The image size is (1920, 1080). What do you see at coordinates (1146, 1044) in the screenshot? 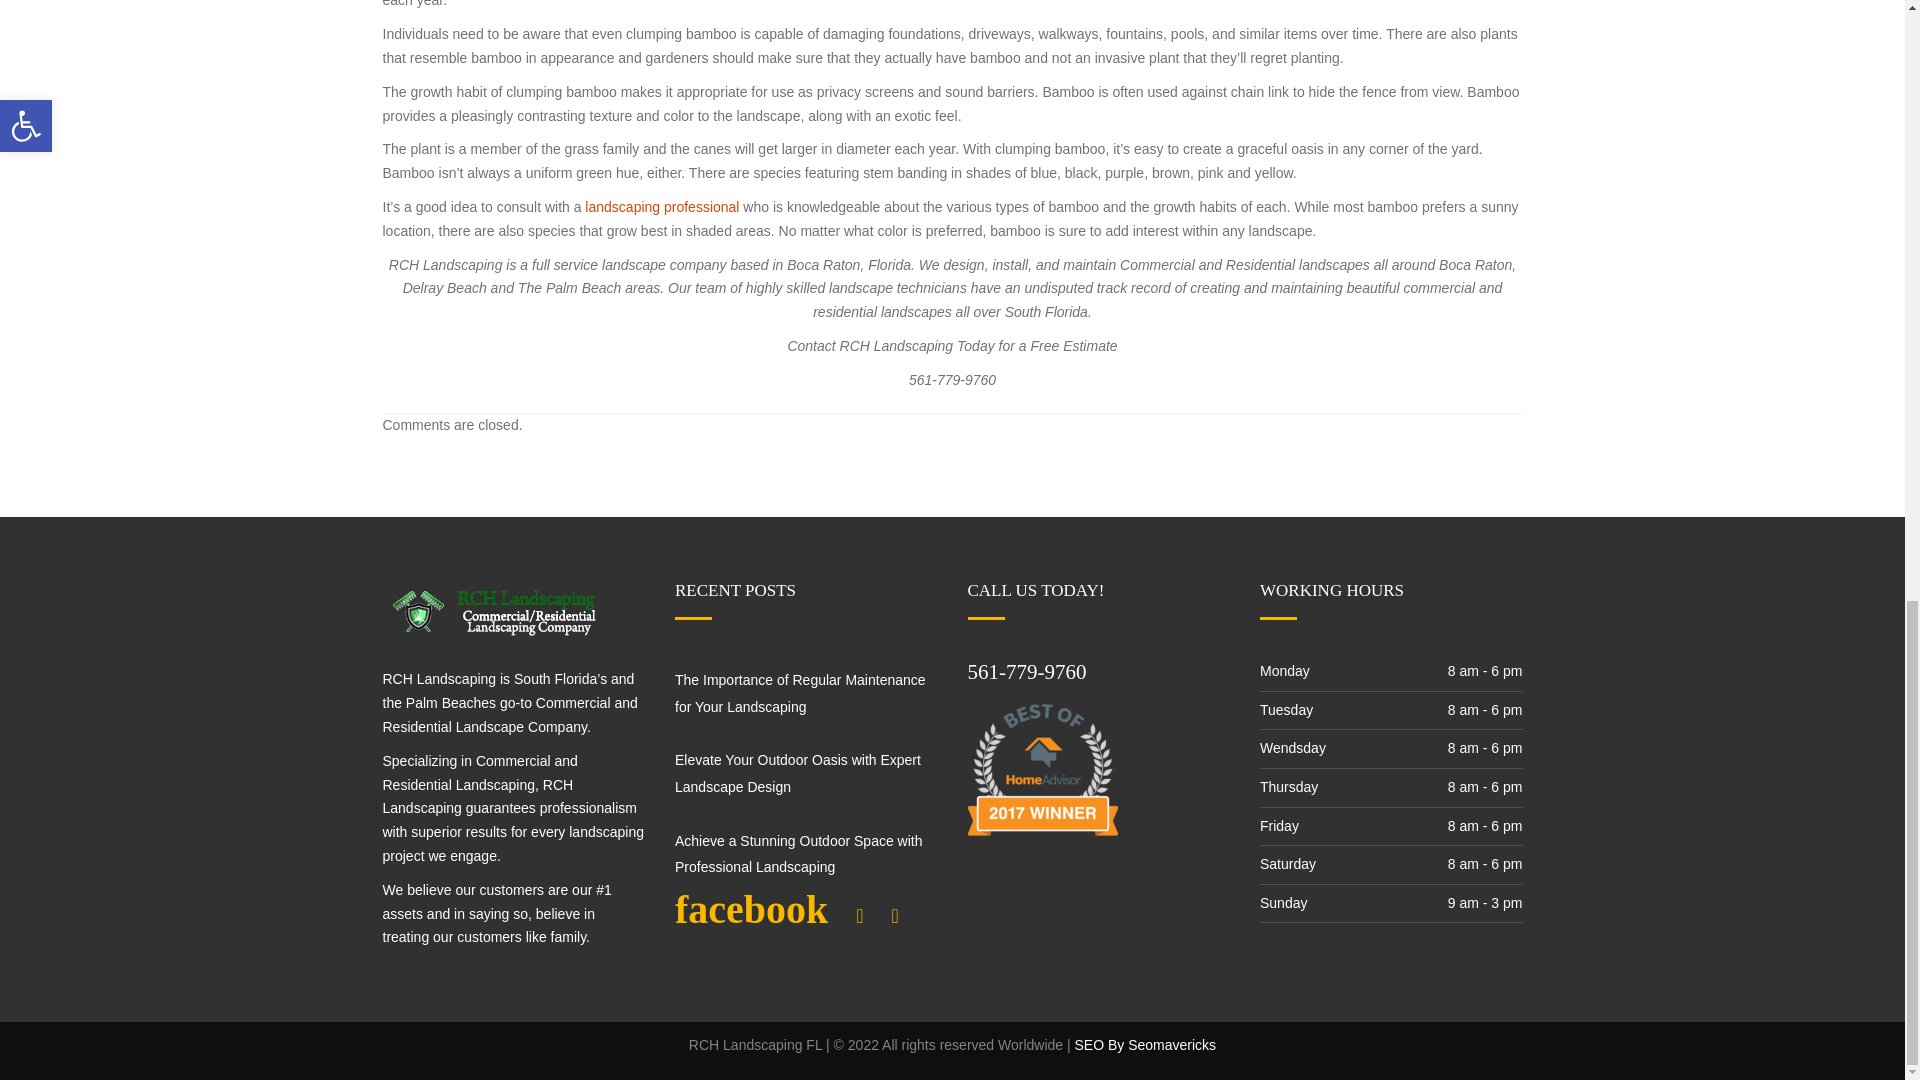
I see `SEO By Seomavericks` at bounding box center [1146, 1044].